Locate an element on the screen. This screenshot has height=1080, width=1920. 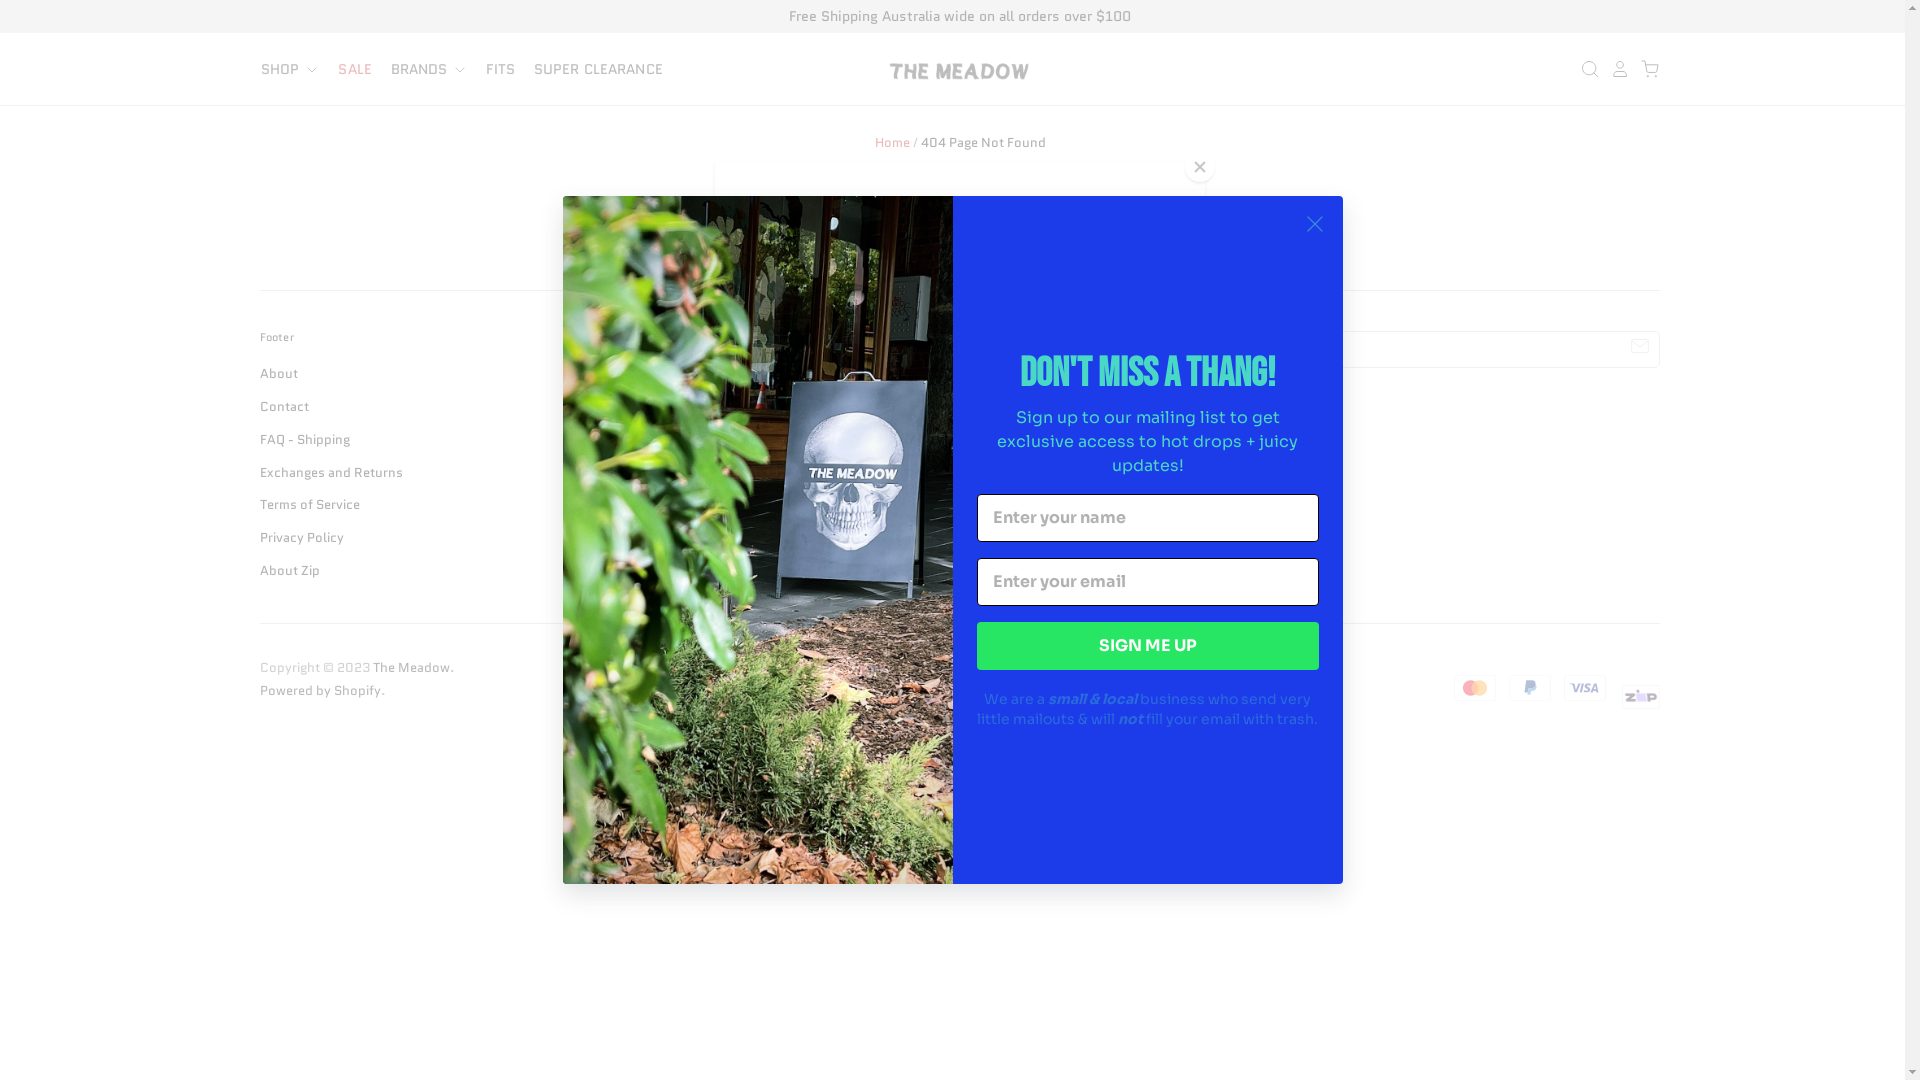
BRANDS is located at coordinates (421, 70).